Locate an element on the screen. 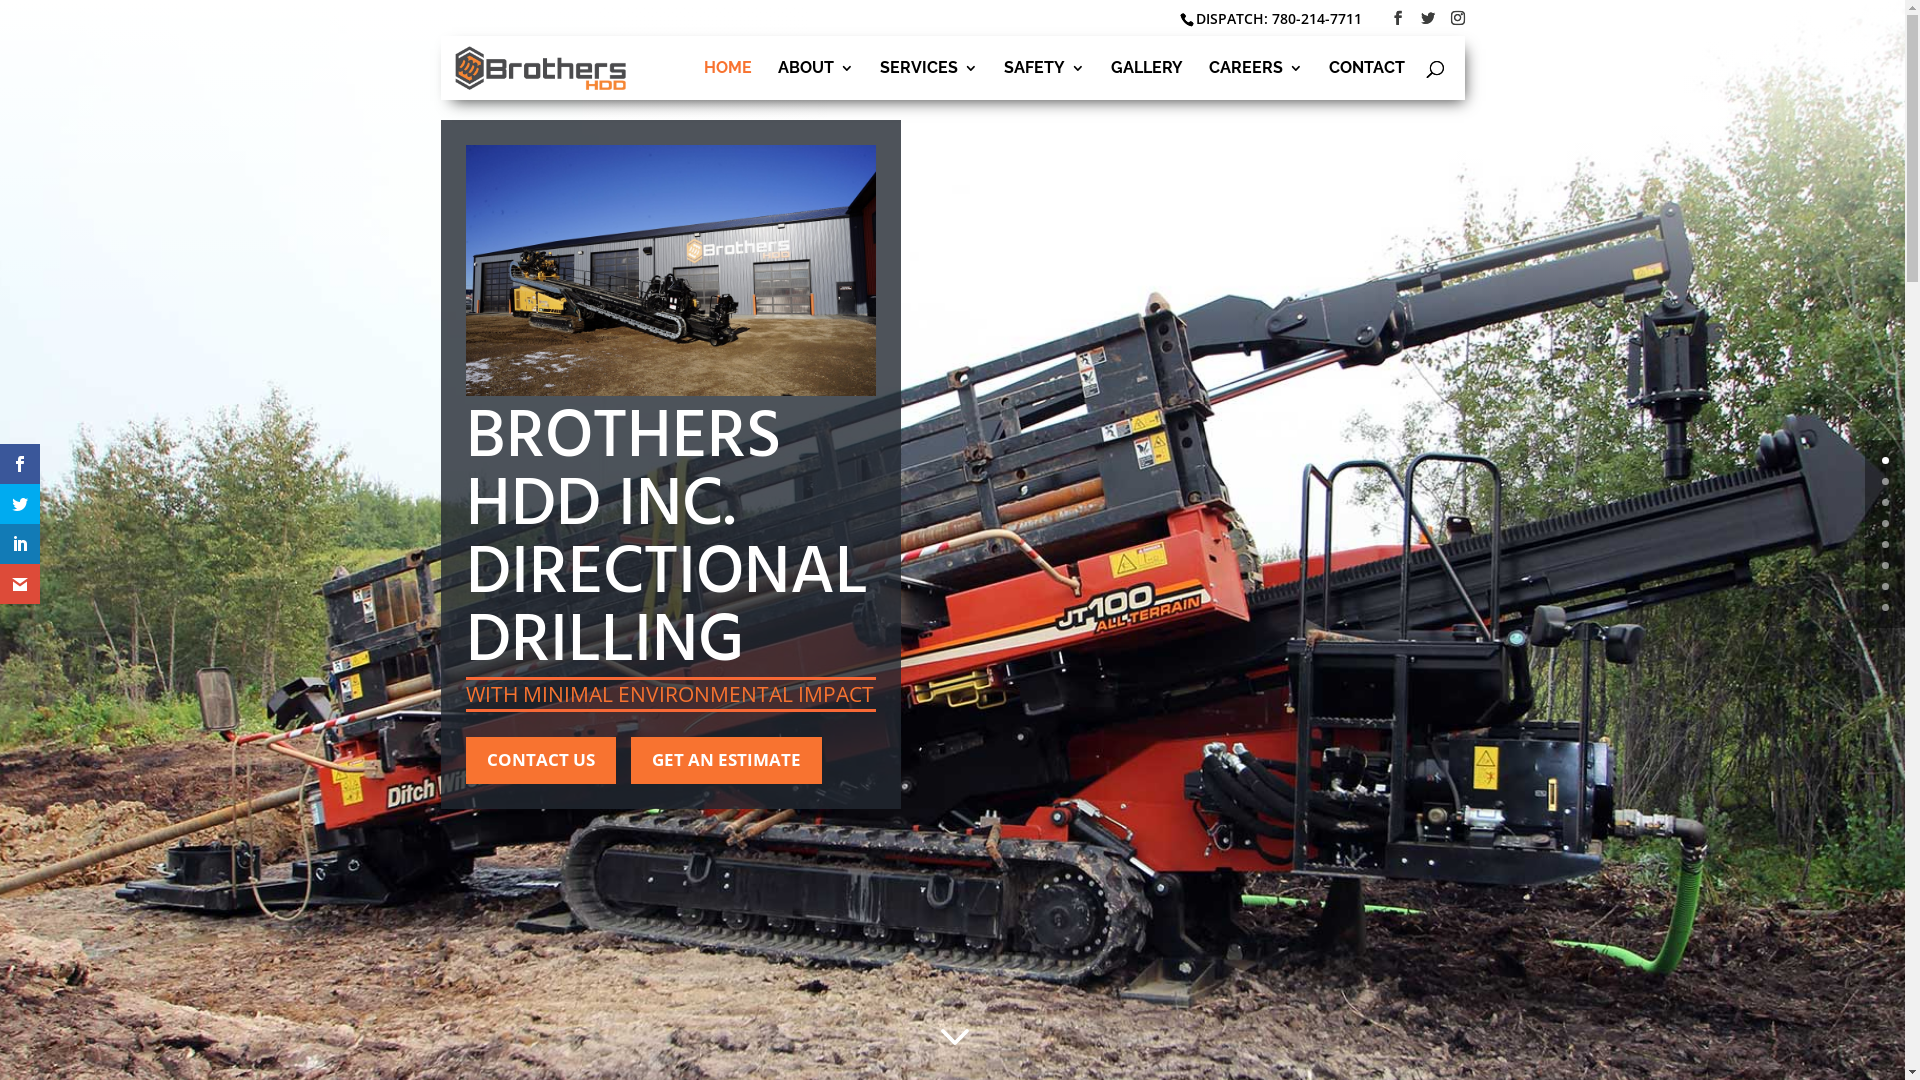 The width and height of the screenshot is (1920, 1080). 0 is located at coordinates (1886, 460).